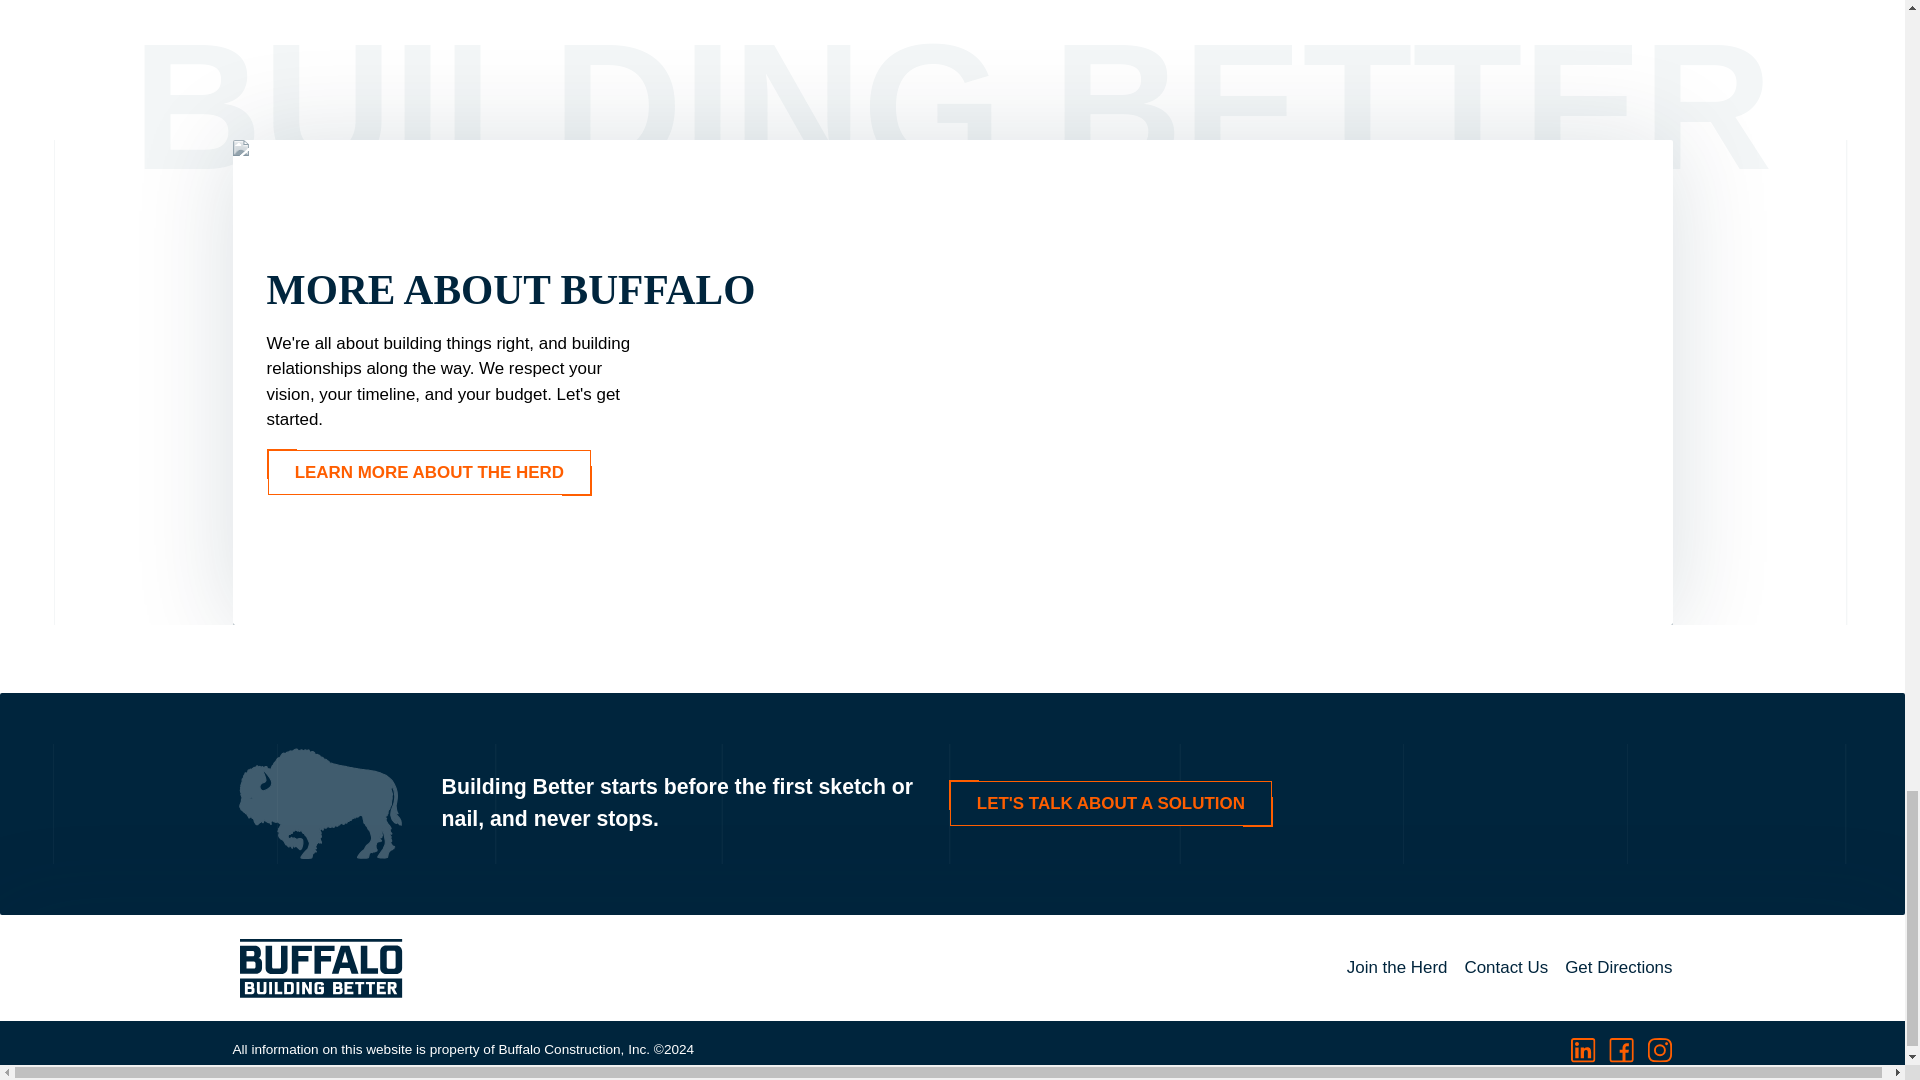 The image size is (1920, 1080). What do you see at coordinates (1397, 967) in the screenshot?
I see `Join the Herd` at bounding box center [1397, 967].